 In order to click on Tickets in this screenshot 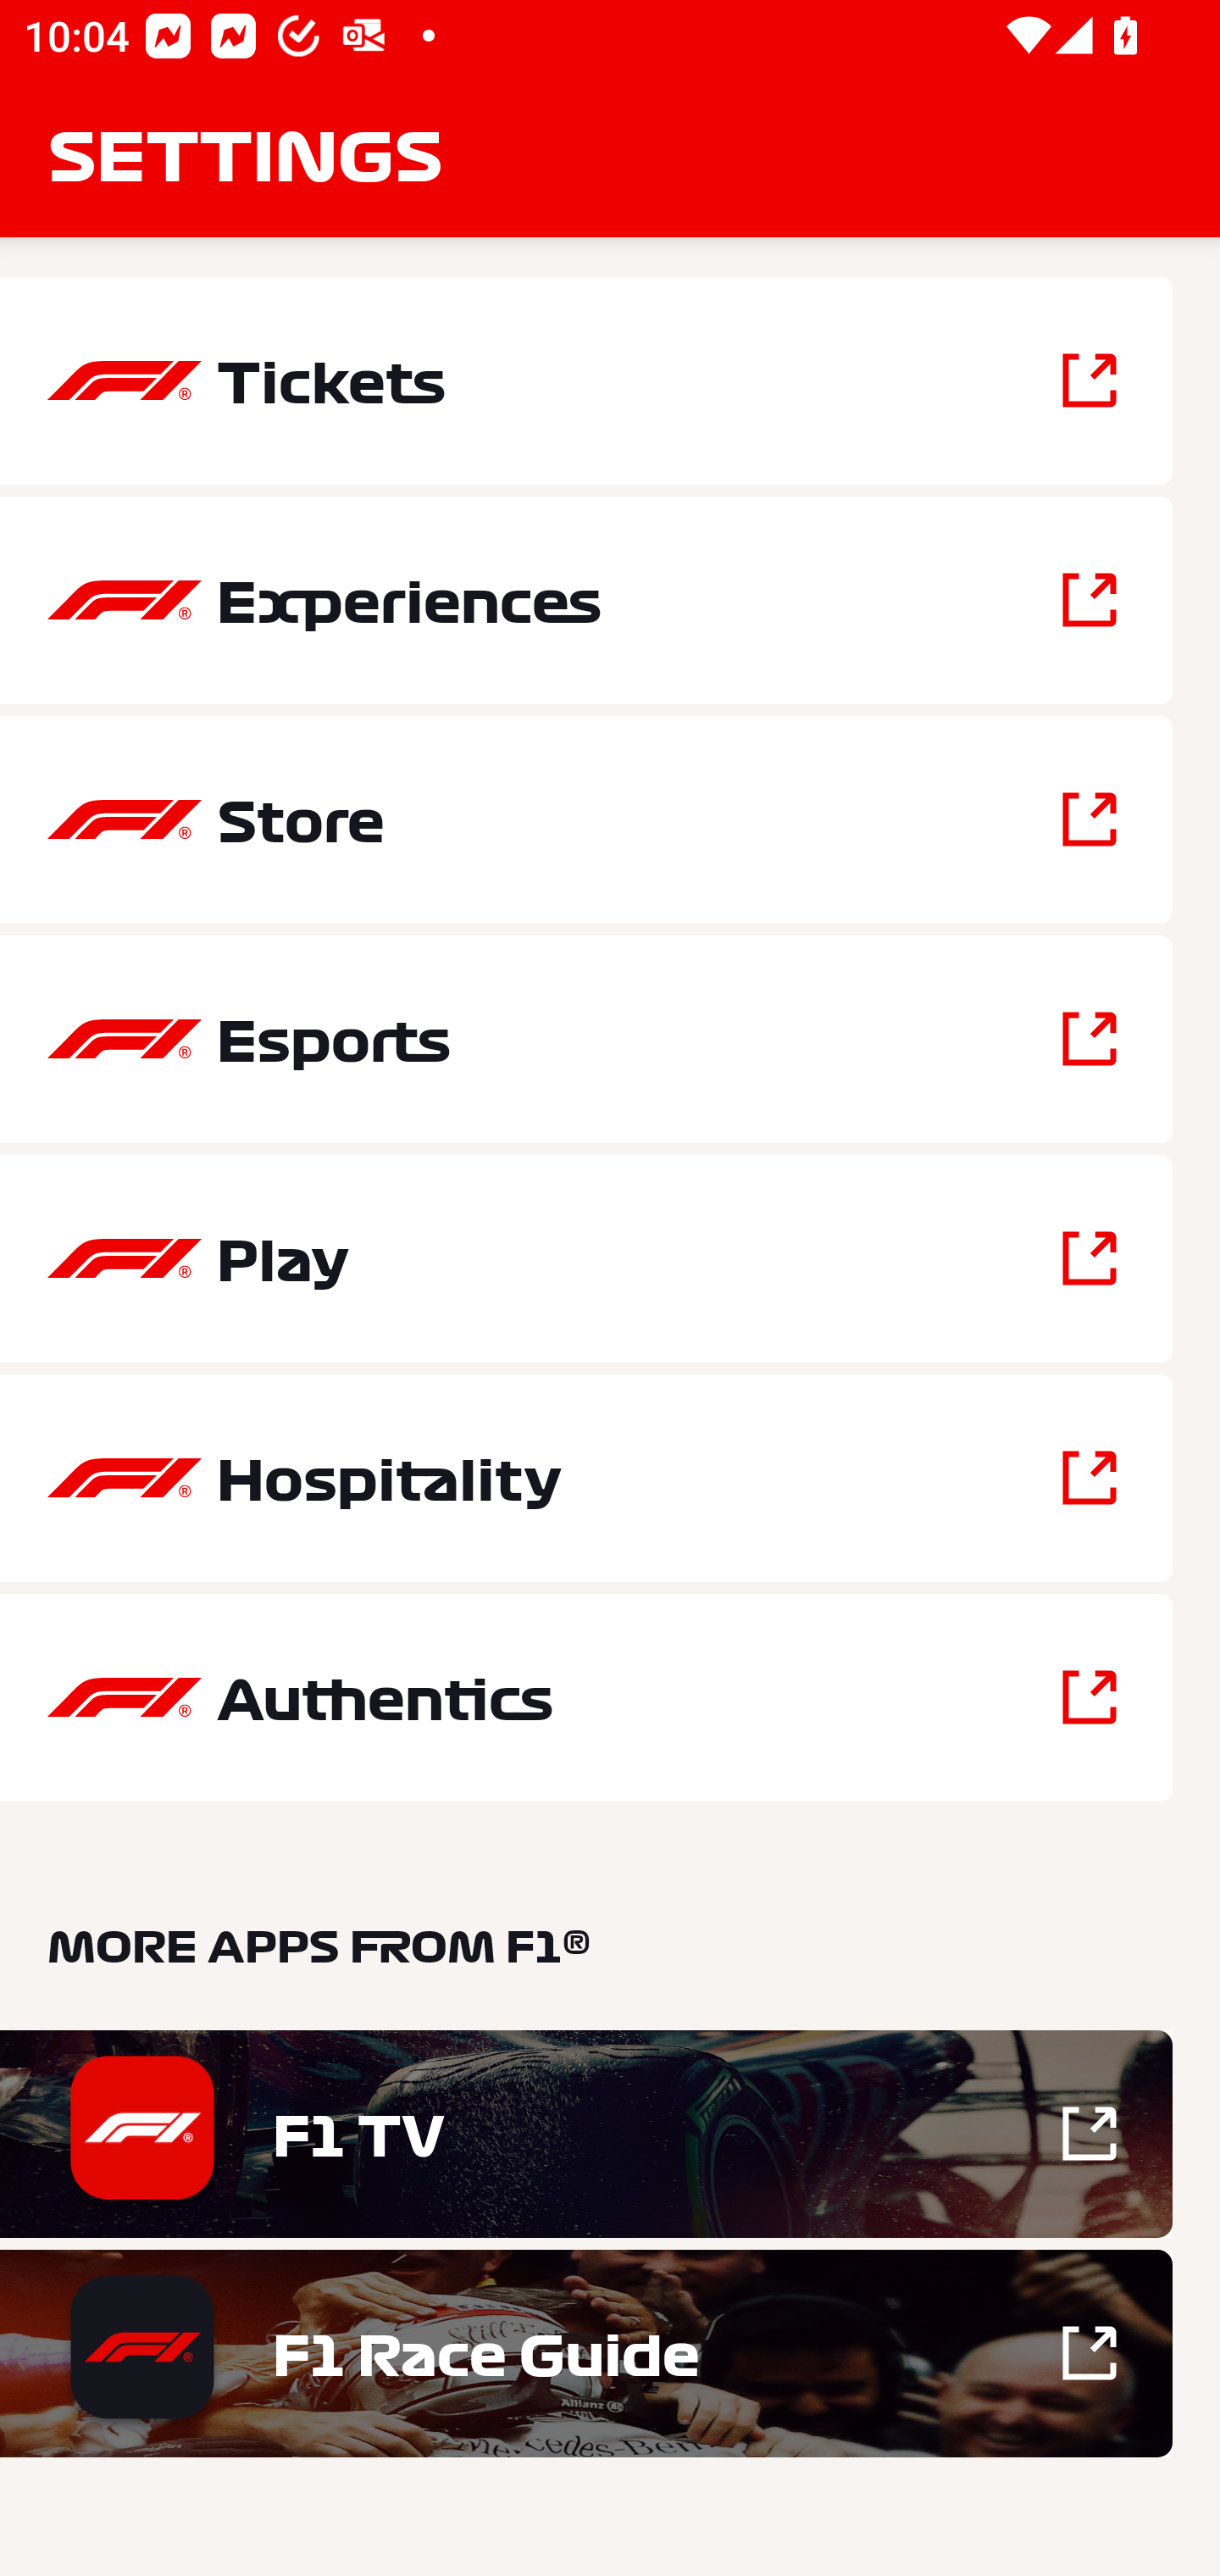, I will do `click(586, 381)`.